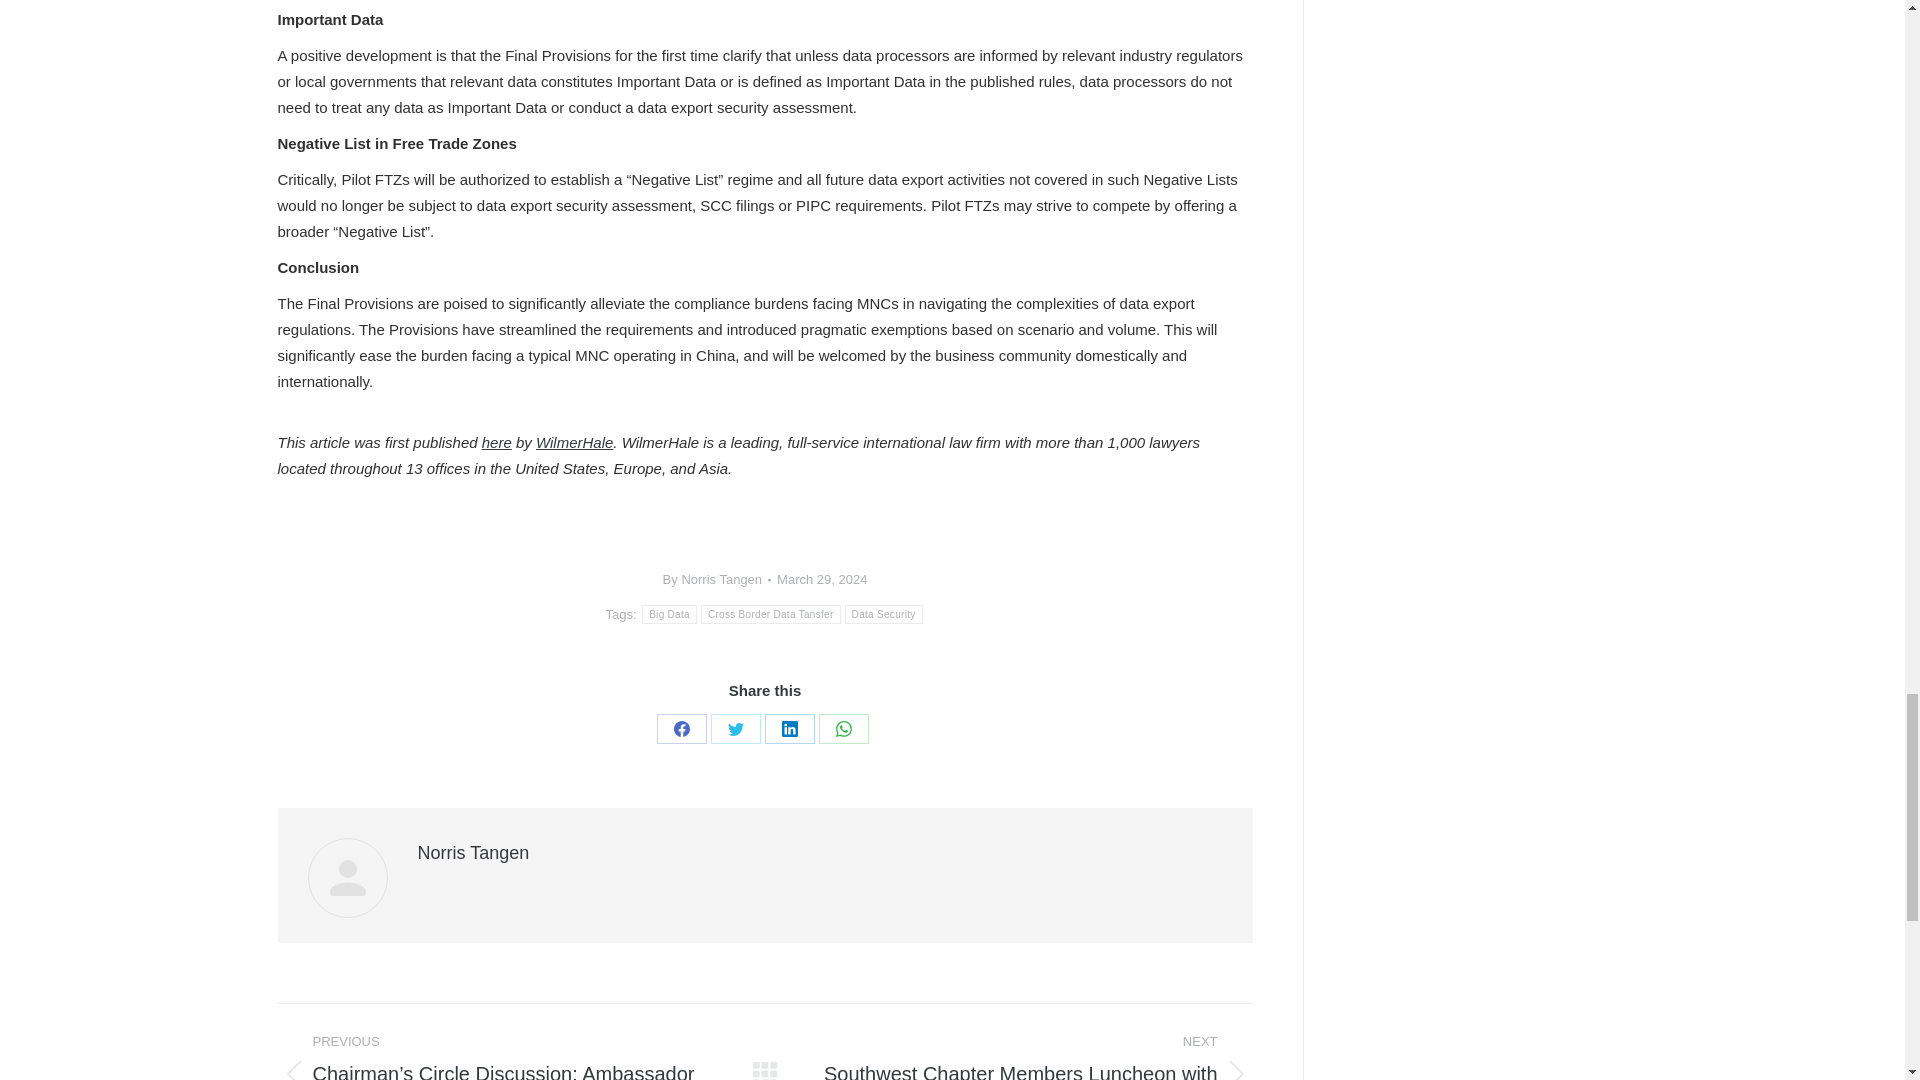 The width and height of the screenshot is (1920, 1080). What do you see at coordinates (681, 728) in the screenshot?
I see `Facebook` at bounding box center [681, 728].